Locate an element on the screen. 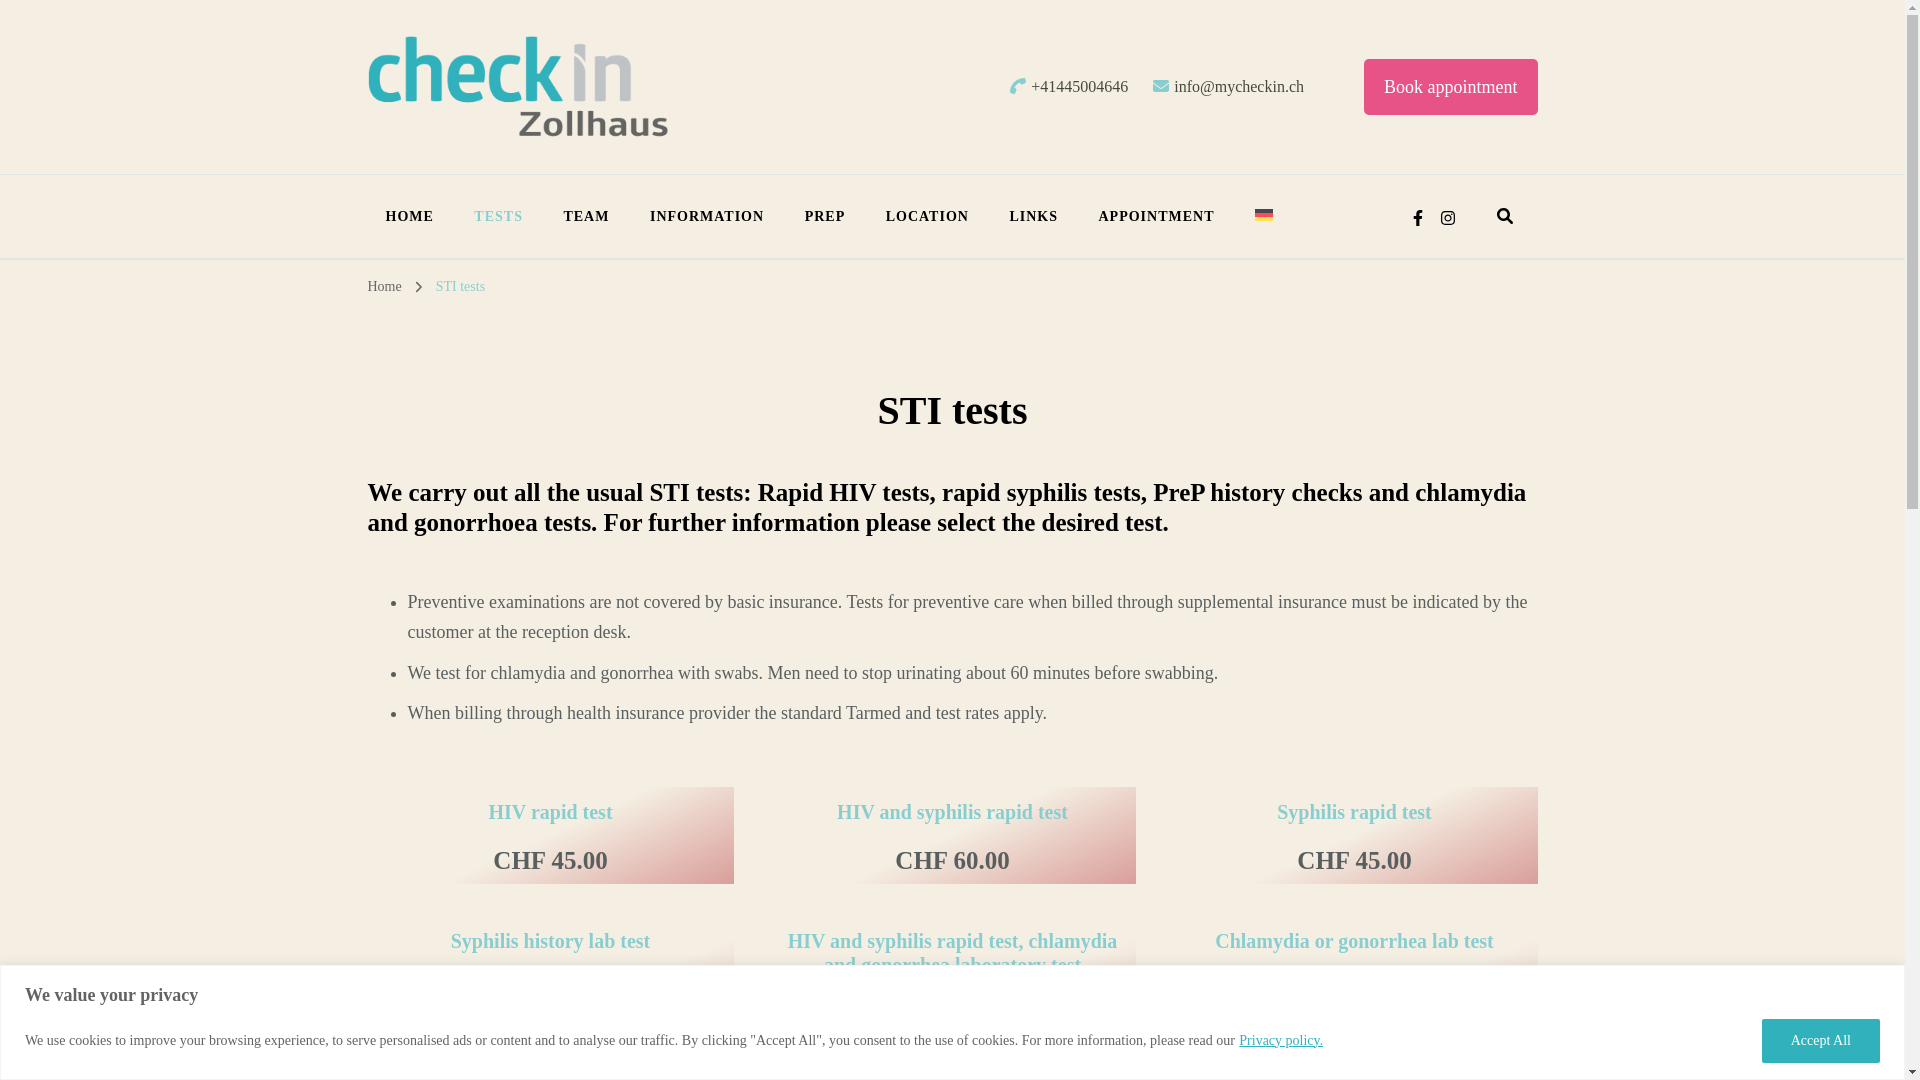 The image size is (1920, 1080). PREP is located at coordinates (826, 216).